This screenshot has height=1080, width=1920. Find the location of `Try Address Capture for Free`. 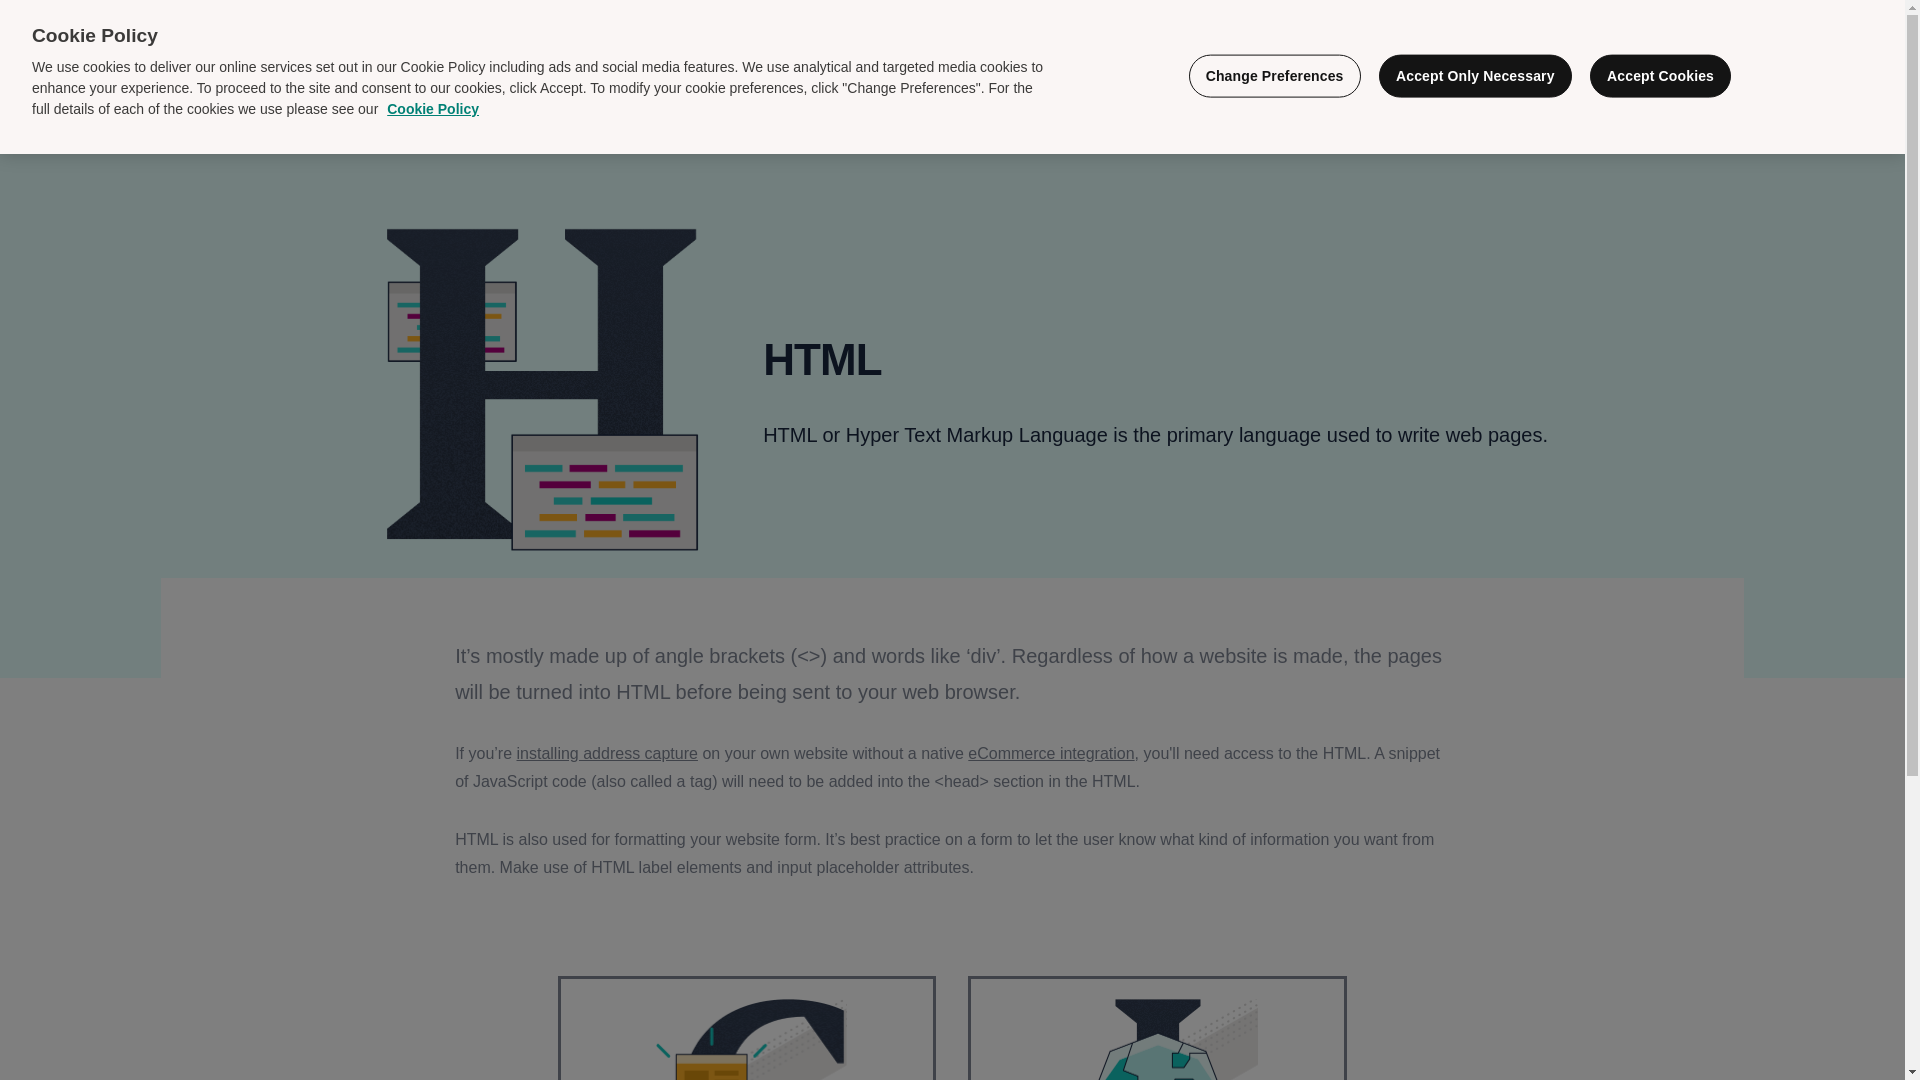

Try Address Capture for Free is located at coordinates (1762, 76).